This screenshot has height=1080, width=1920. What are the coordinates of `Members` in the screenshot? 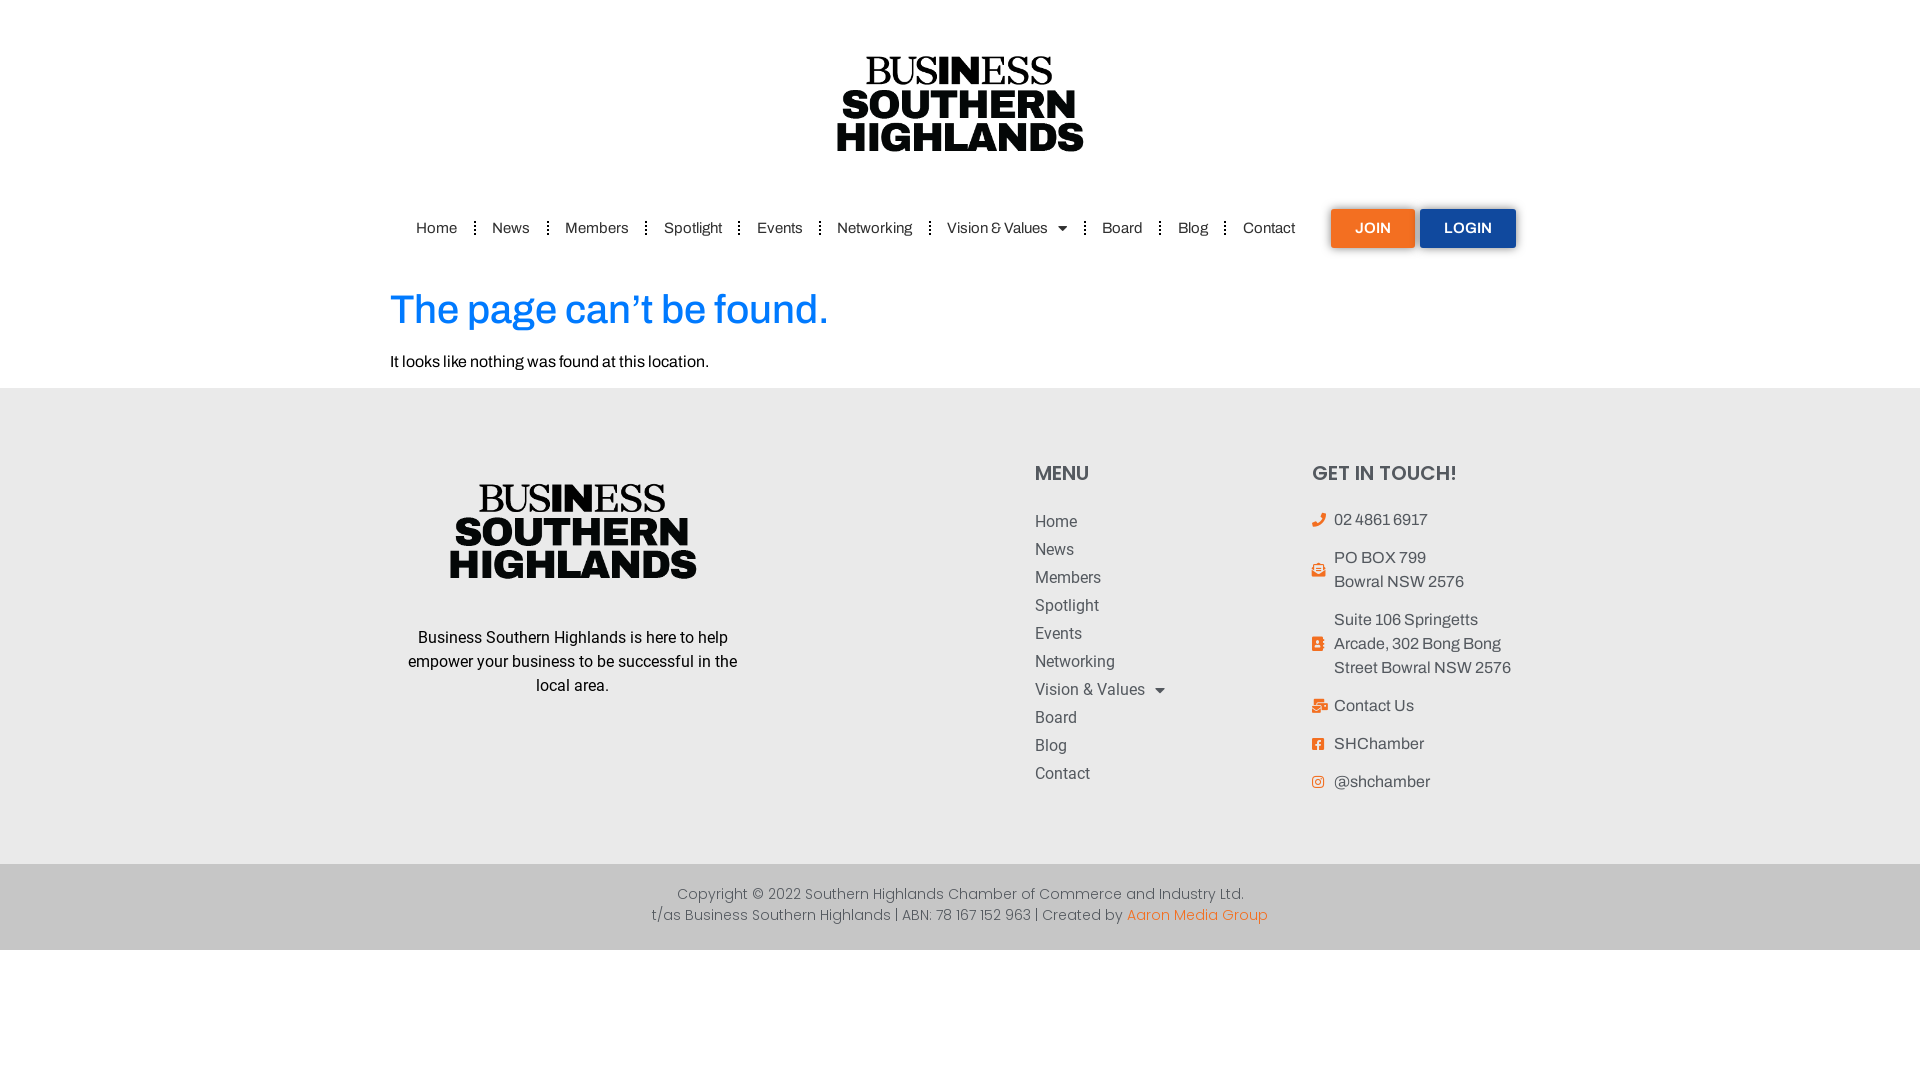 It's located at (1164, 578).